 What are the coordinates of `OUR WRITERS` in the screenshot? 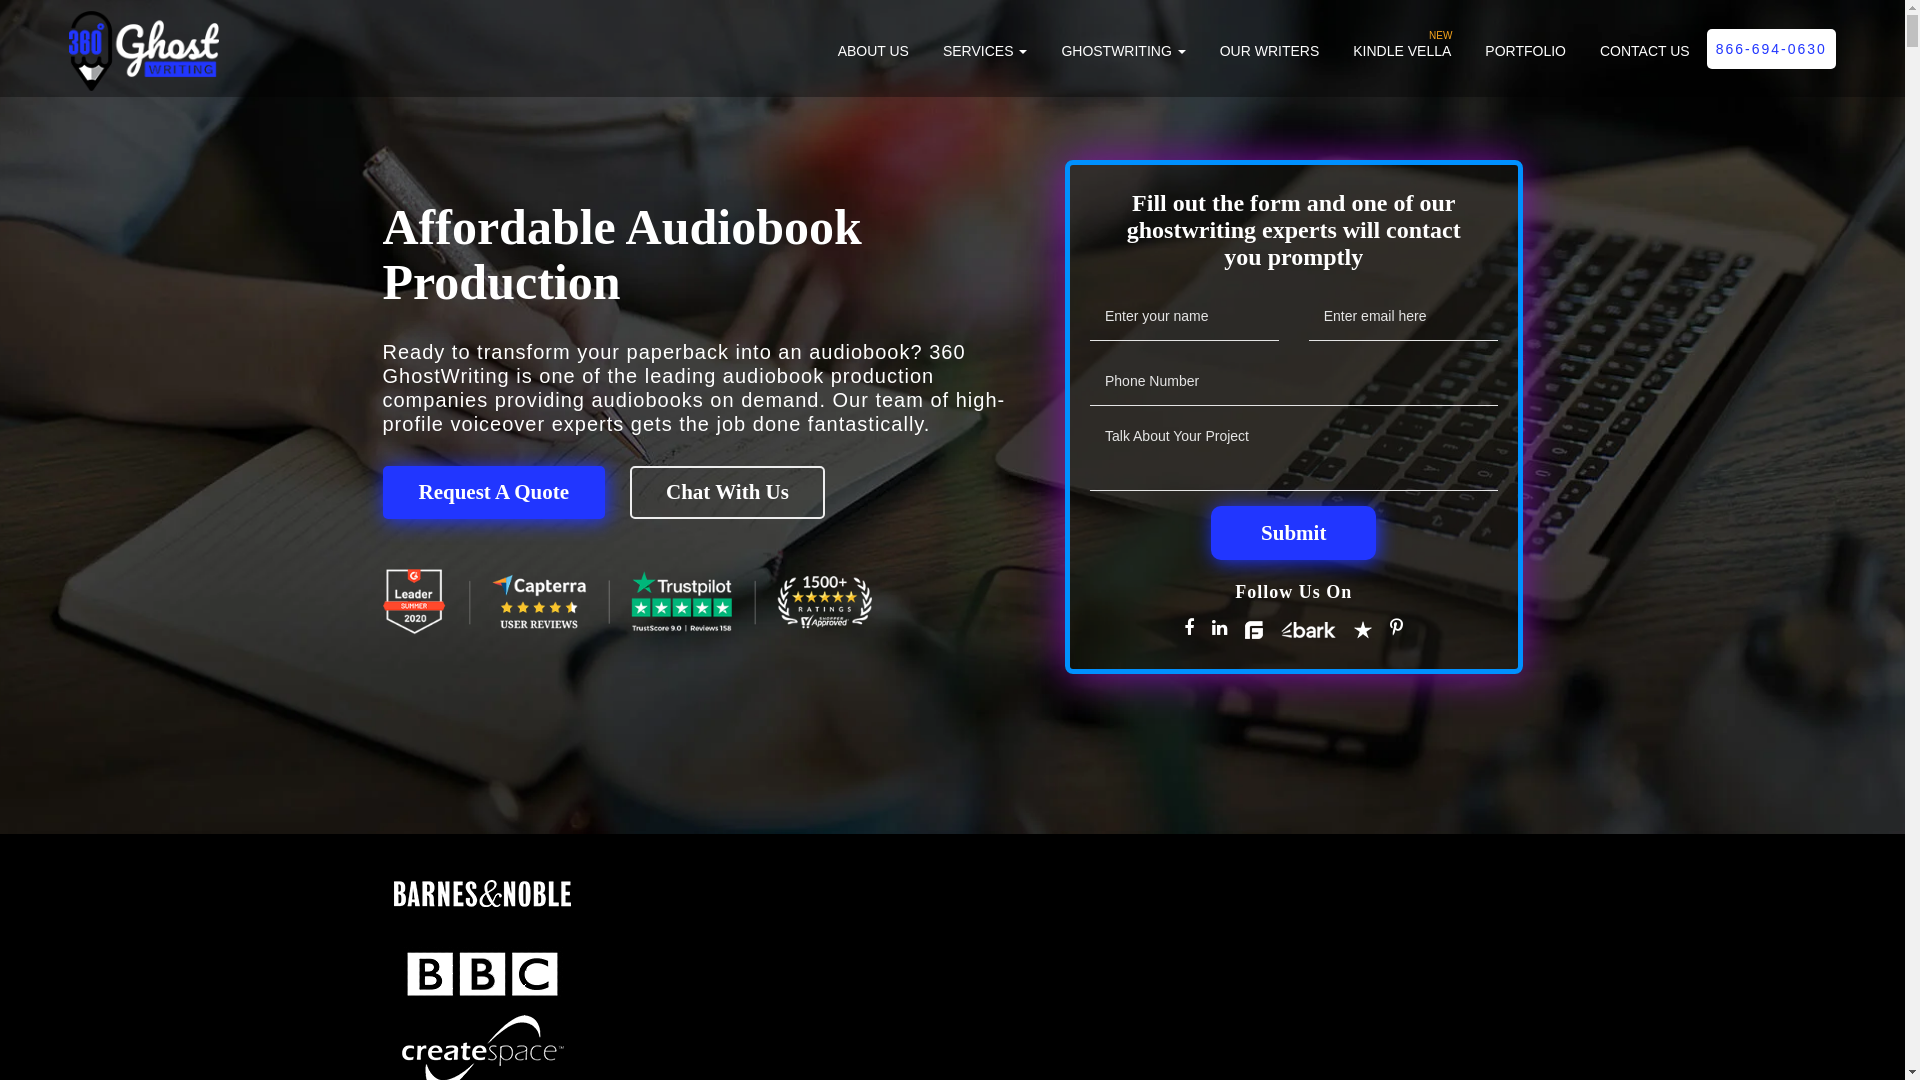 It's located at (1270, 61).